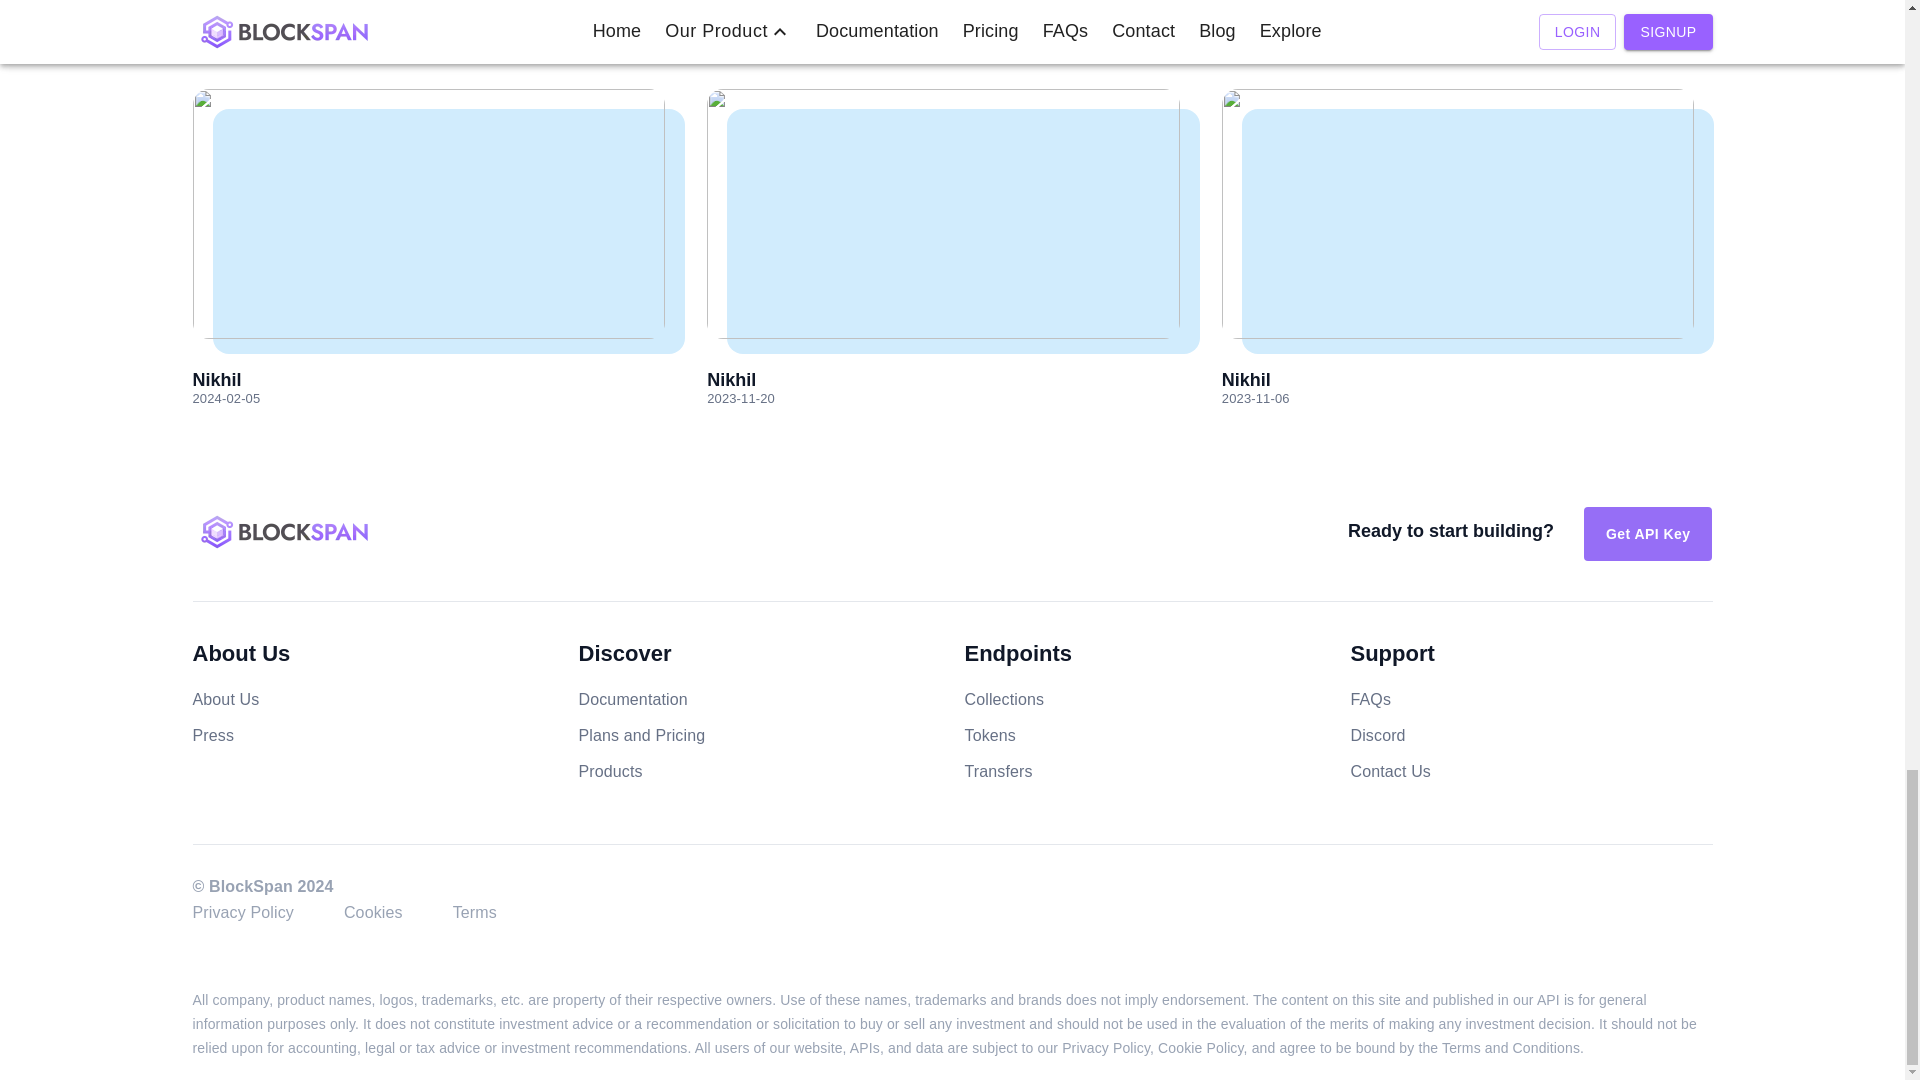  What do you see at coordinates (632, 700) in the screenshot?
I see `Documentation` at bounding box center [632, 700].